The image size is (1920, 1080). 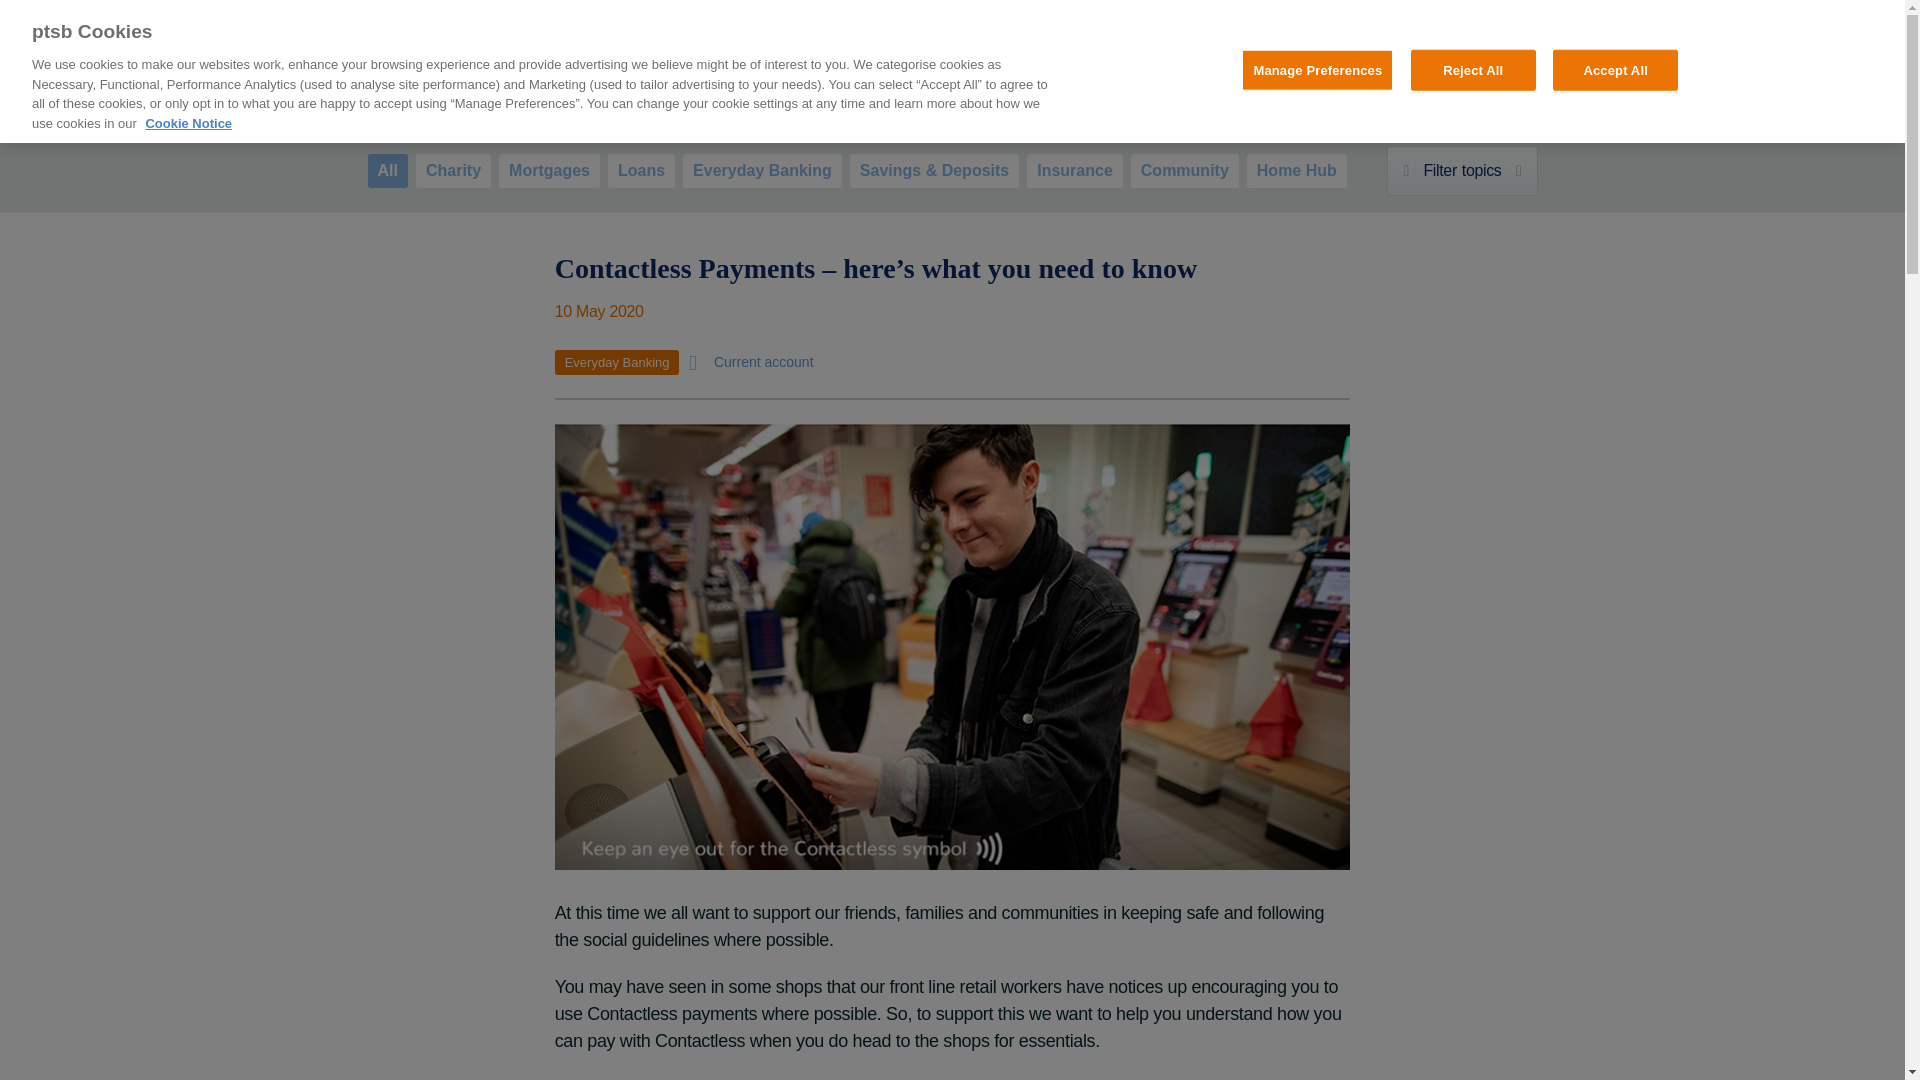 What do you see at coordinates (1012, 79) in the screenshot?
I see `Open24` at bounding box center [1012, 79].